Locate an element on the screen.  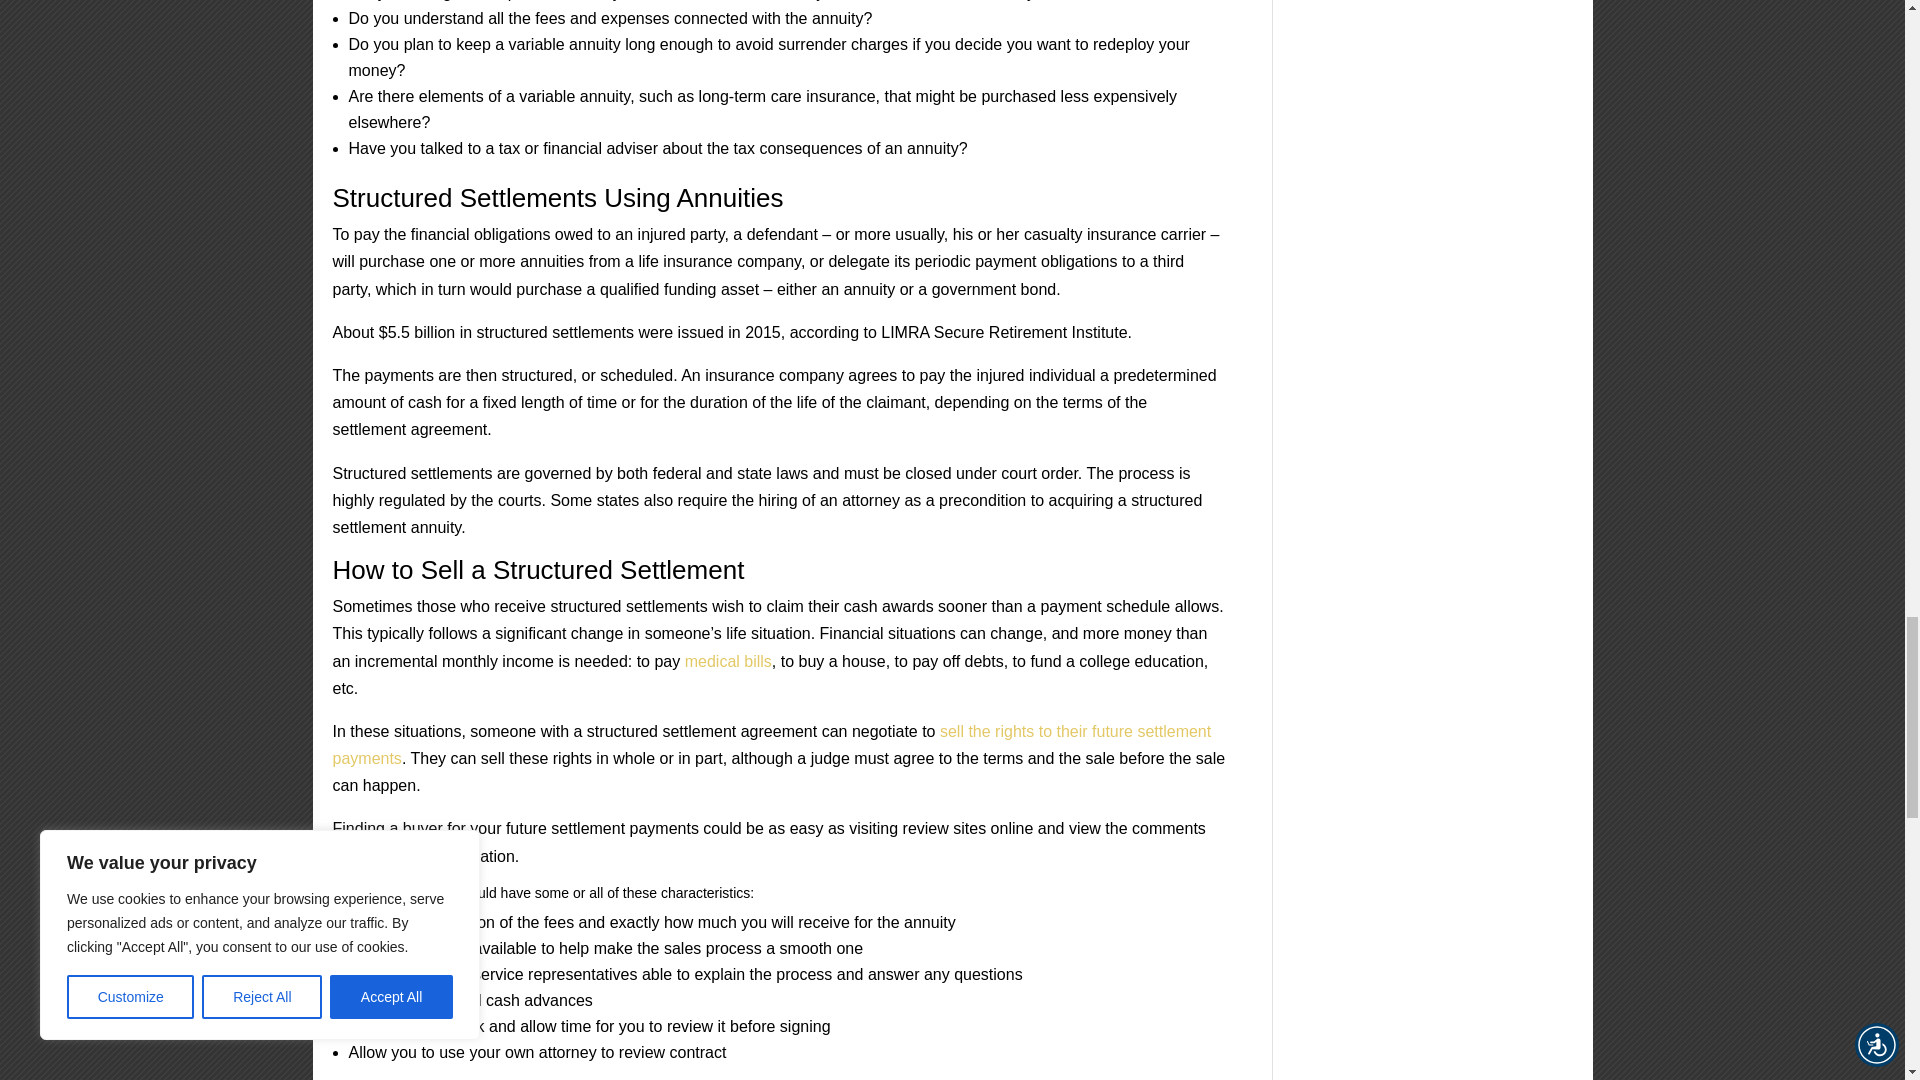
medical bills is located at coordinates (728, 660).